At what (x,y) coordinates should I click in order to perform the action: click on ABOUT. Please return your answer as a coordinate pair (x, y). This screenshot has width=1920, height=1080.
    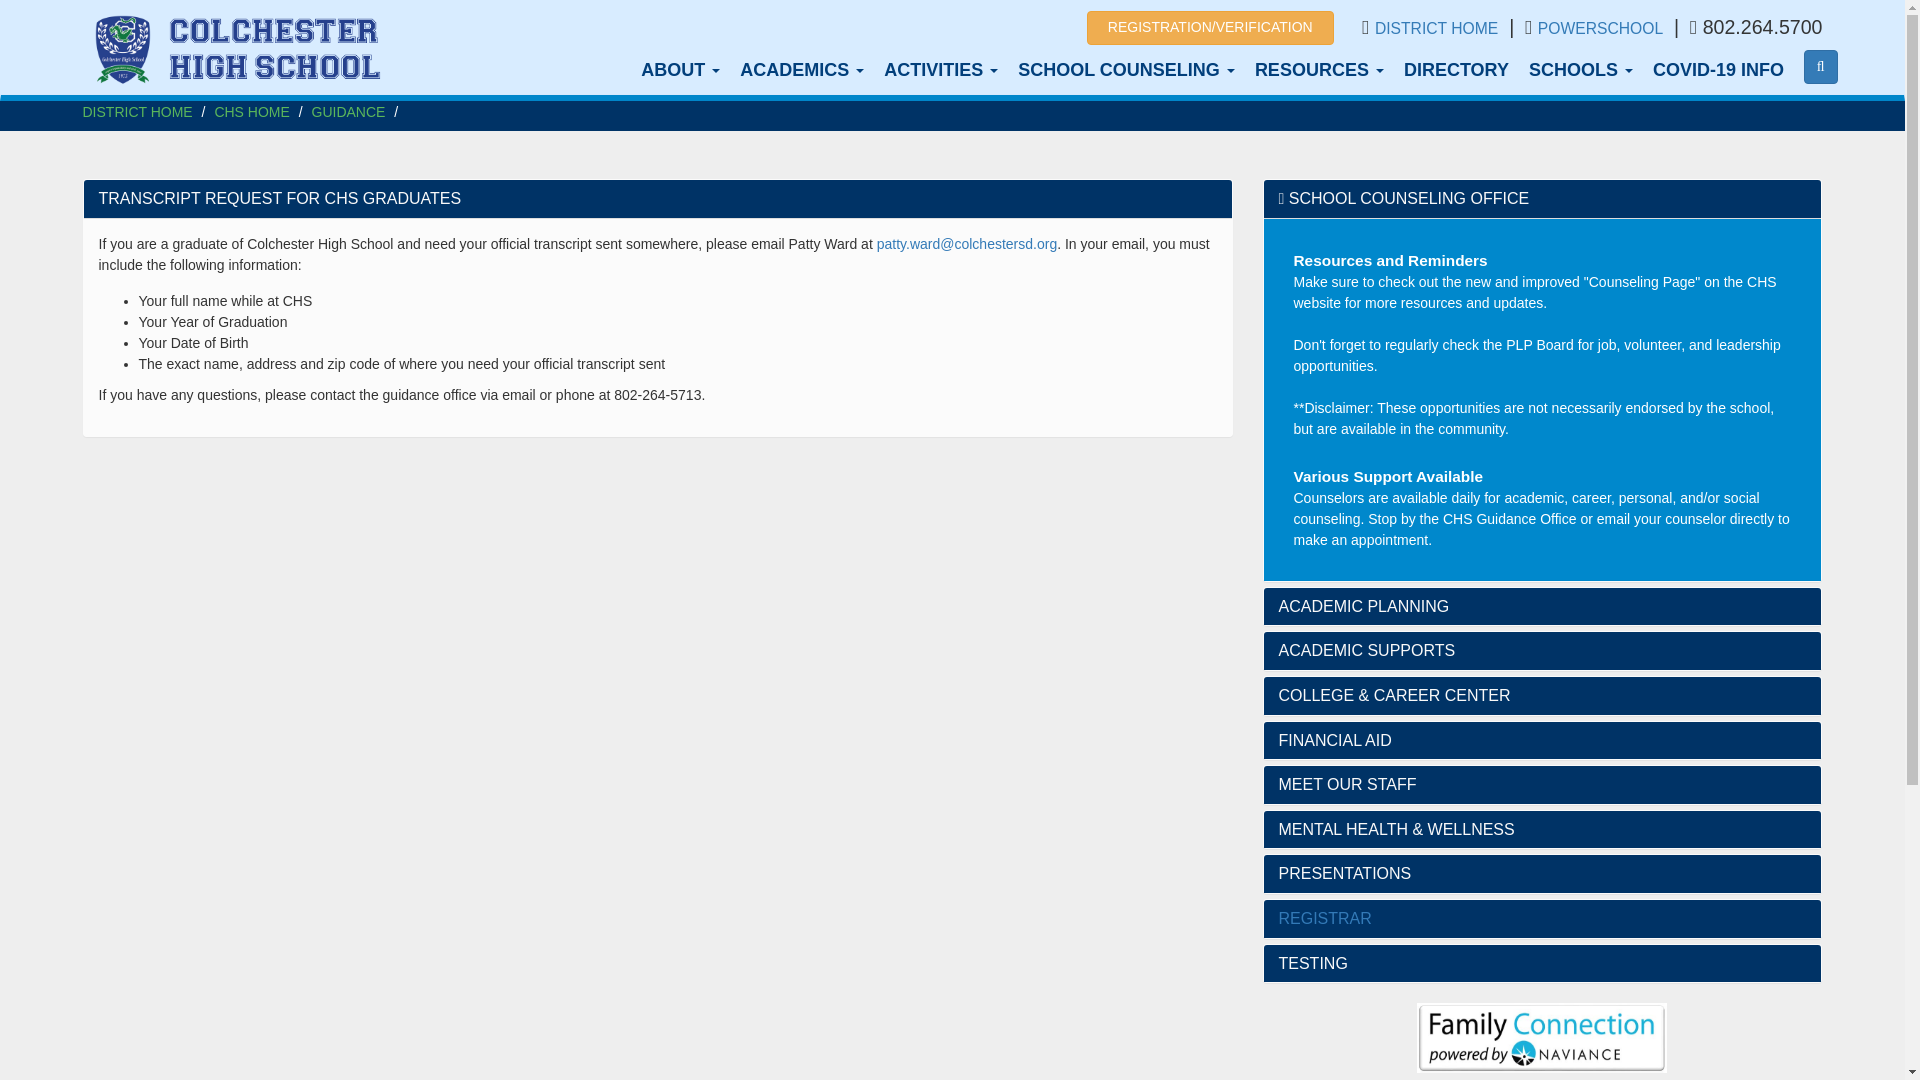
    Looking at the image, I should click on (680, 69).